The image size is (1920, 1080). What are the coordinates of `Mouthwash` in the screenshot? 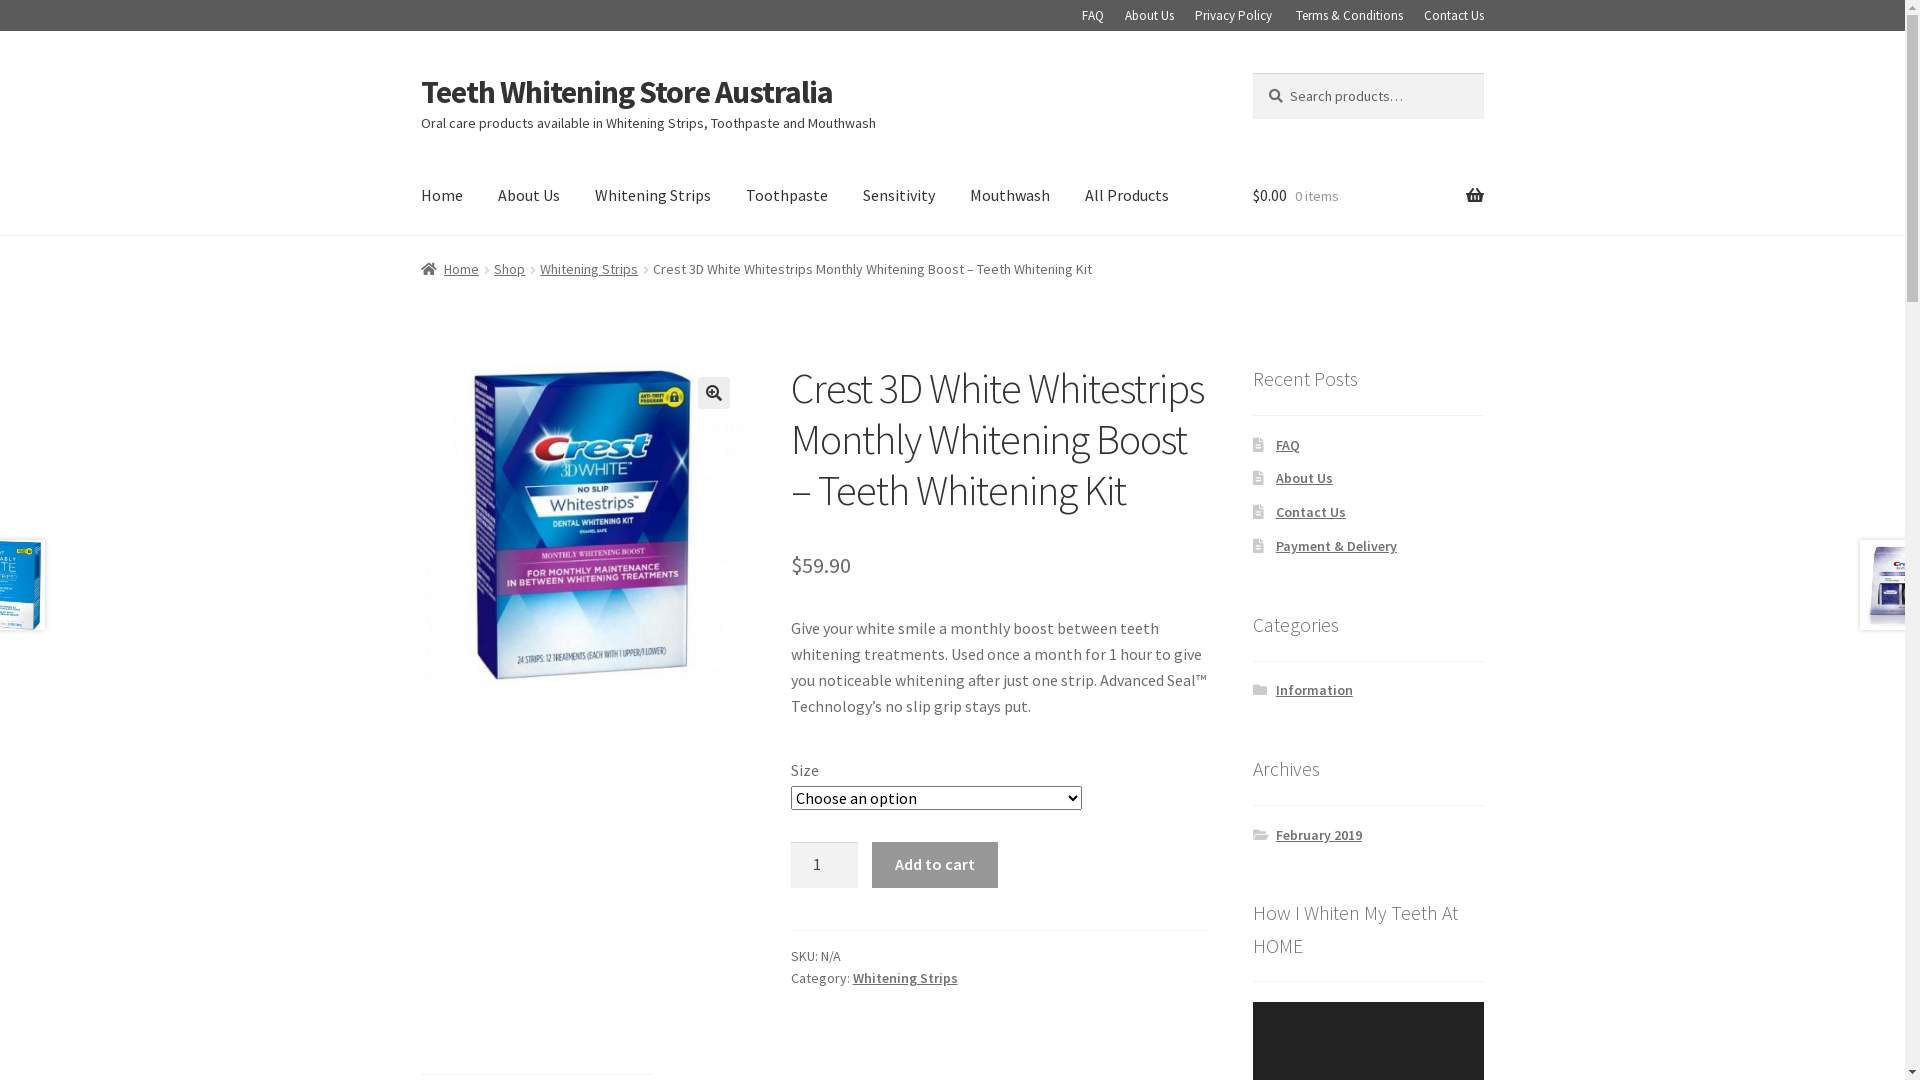 It's located at (1010, 196).